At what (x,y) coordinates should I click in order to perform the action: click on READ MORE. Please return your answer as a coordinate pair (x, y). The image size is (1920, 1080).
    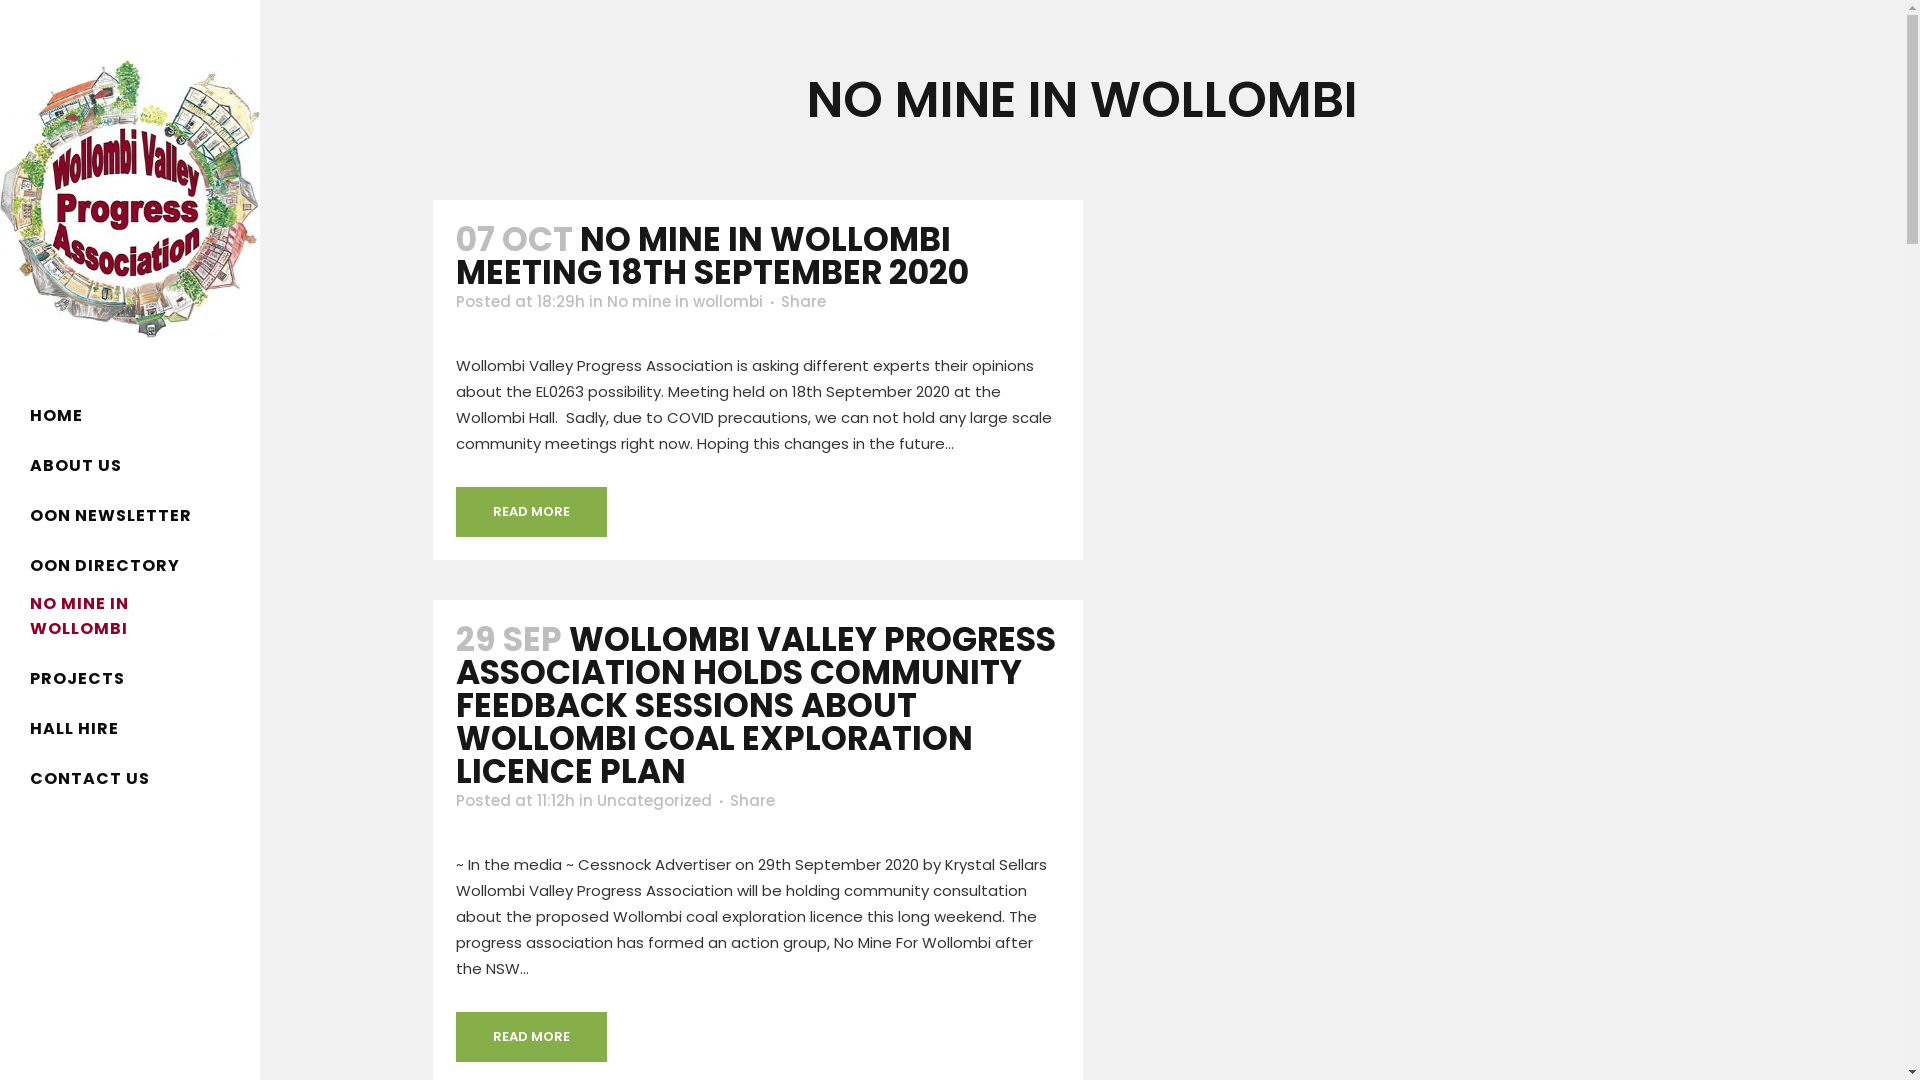
    Looking at the image, I should click on (532, 512).